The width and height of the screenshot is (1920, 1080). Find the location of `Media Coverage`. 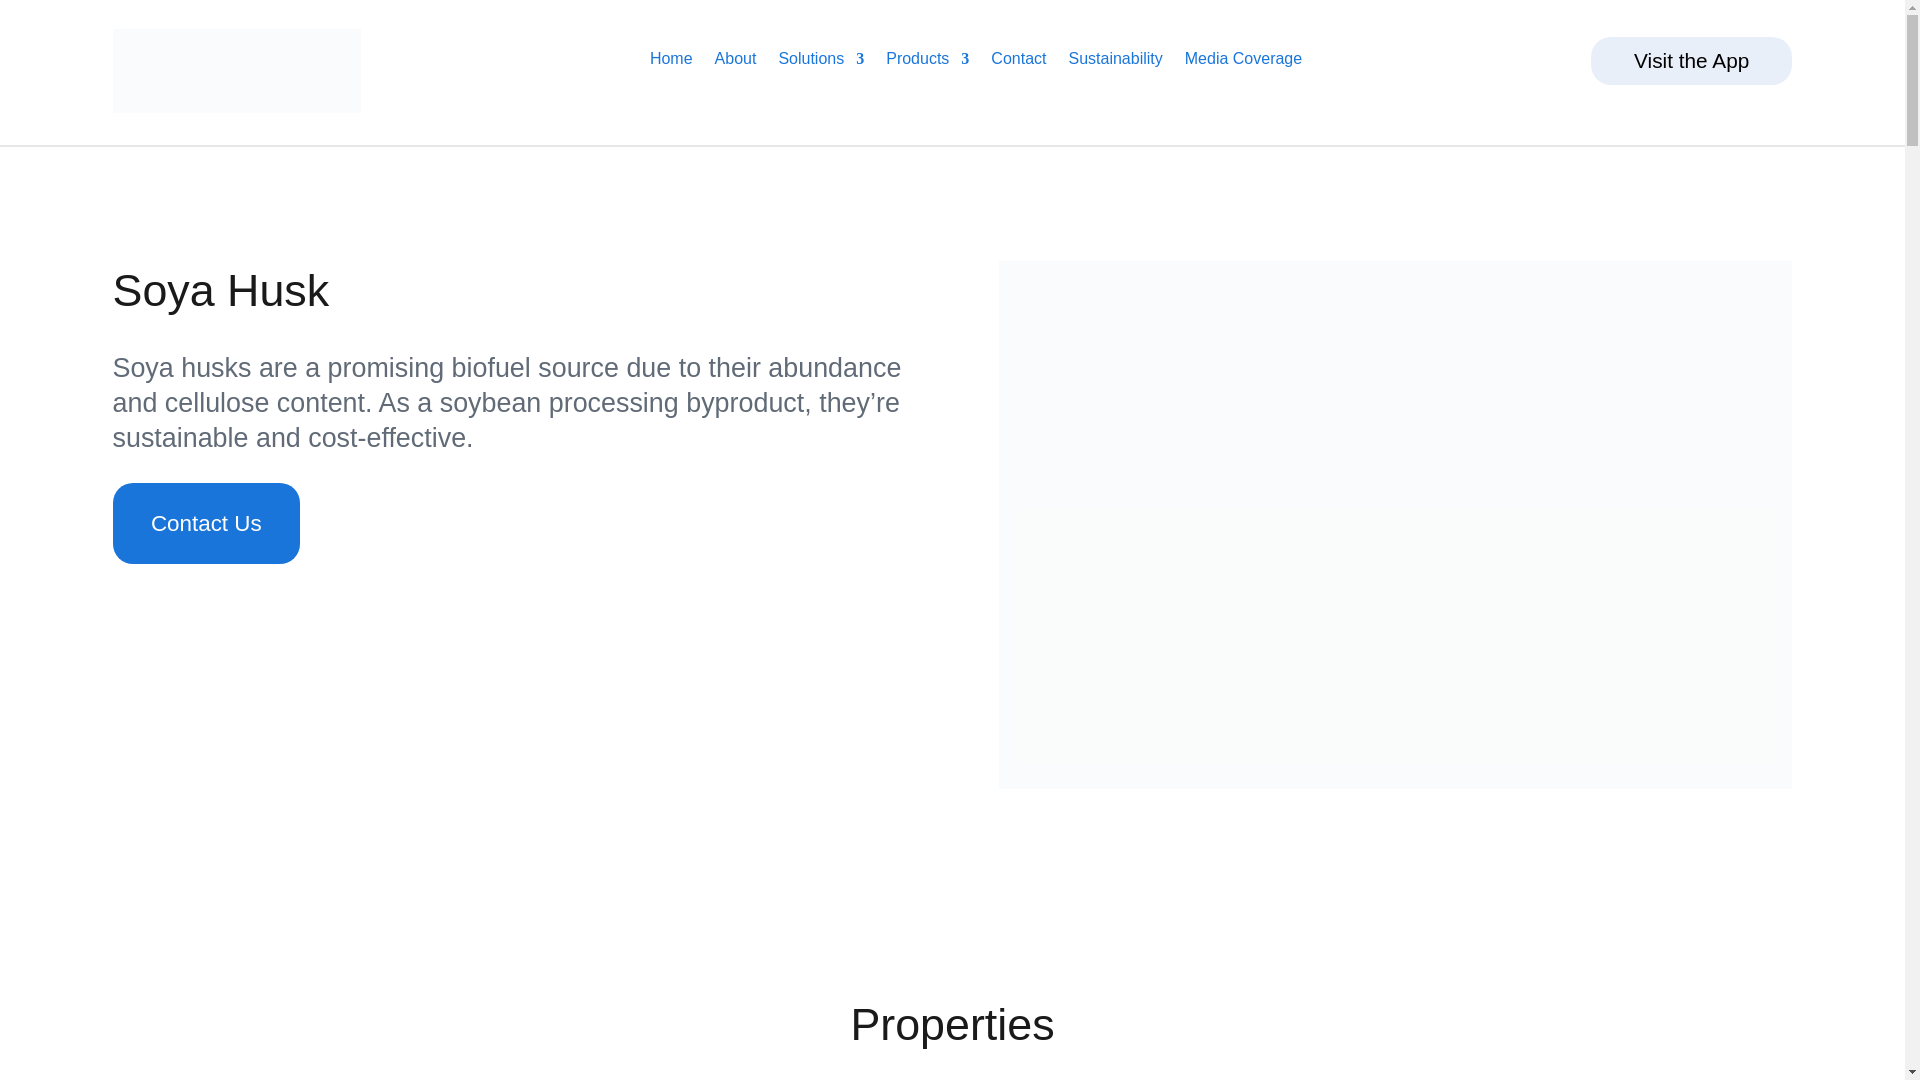

Media Coverage is located at coordinates (1242, 62).